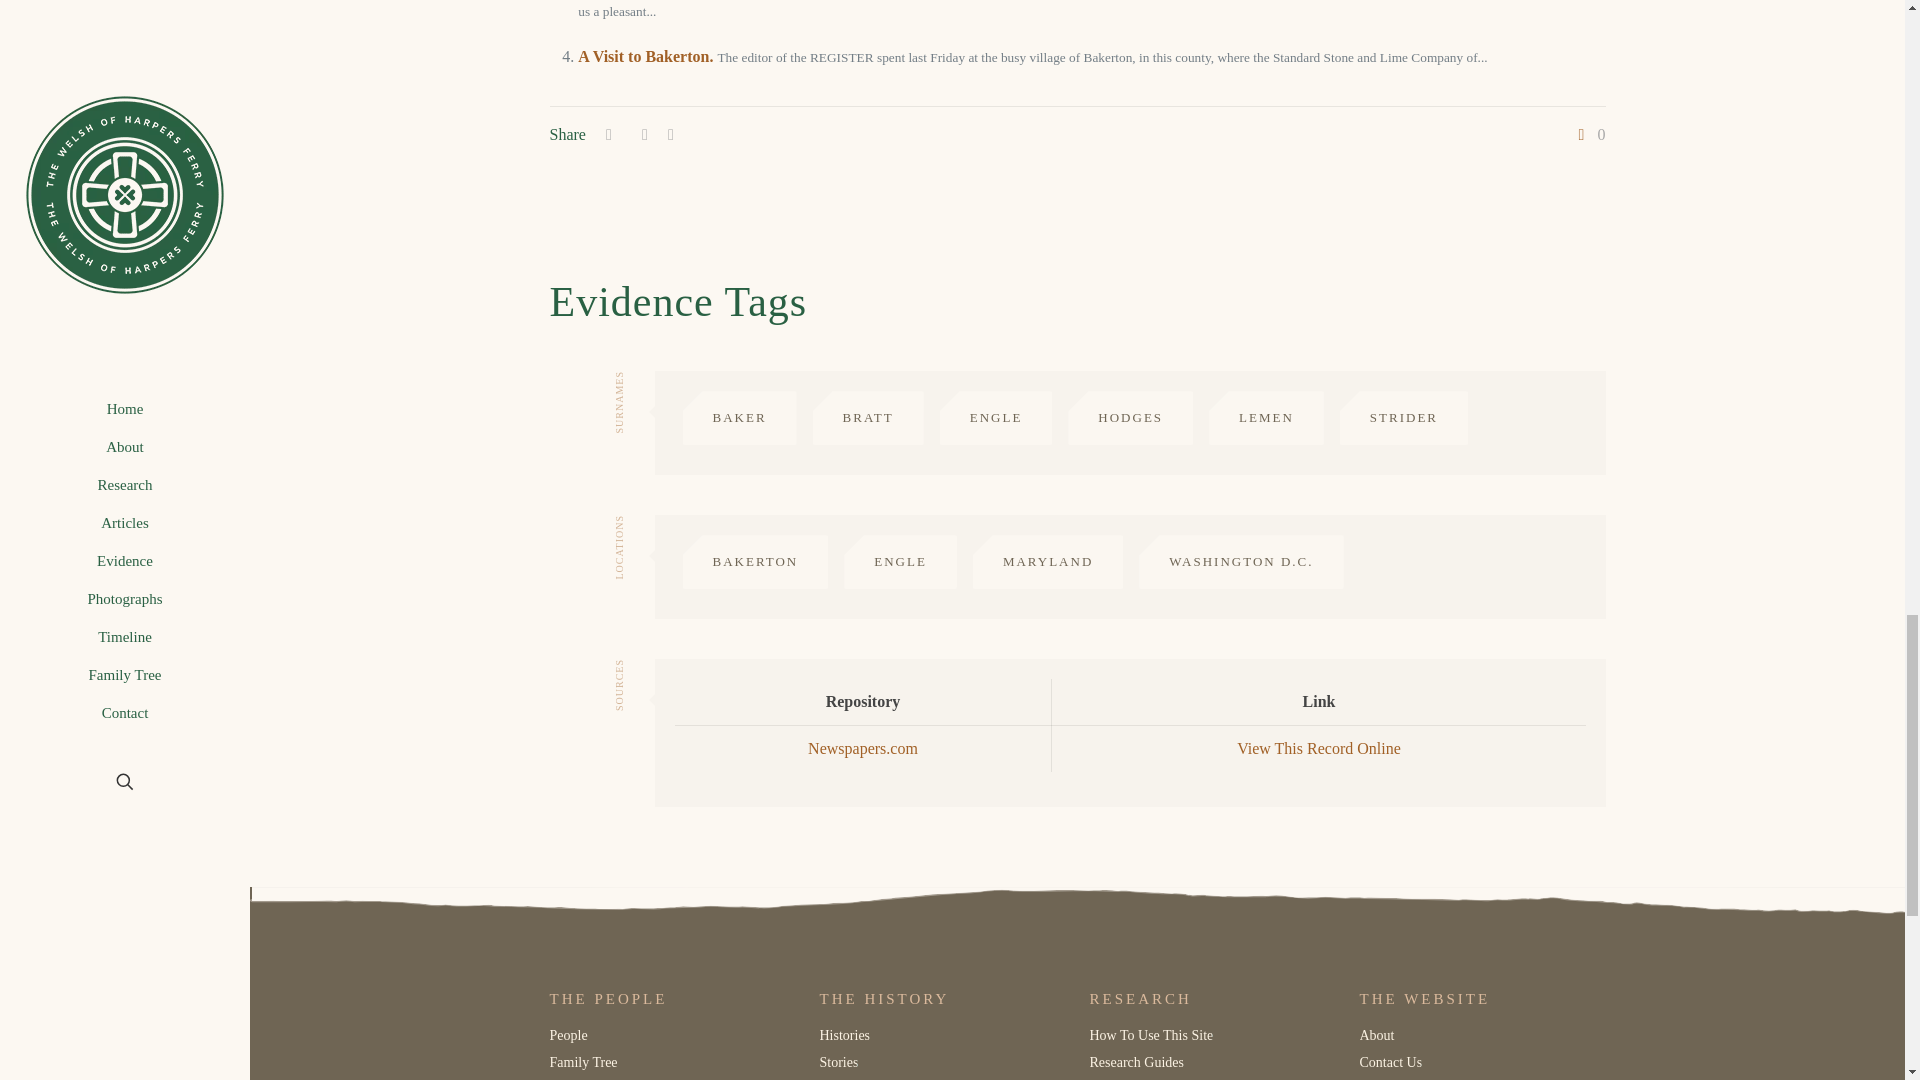 This screenshot has width=1920, height=1080. What do you see at coordinates (862, 748) in the screenshot?
I see `Newspapers.com` at bounding box center [862, 748].